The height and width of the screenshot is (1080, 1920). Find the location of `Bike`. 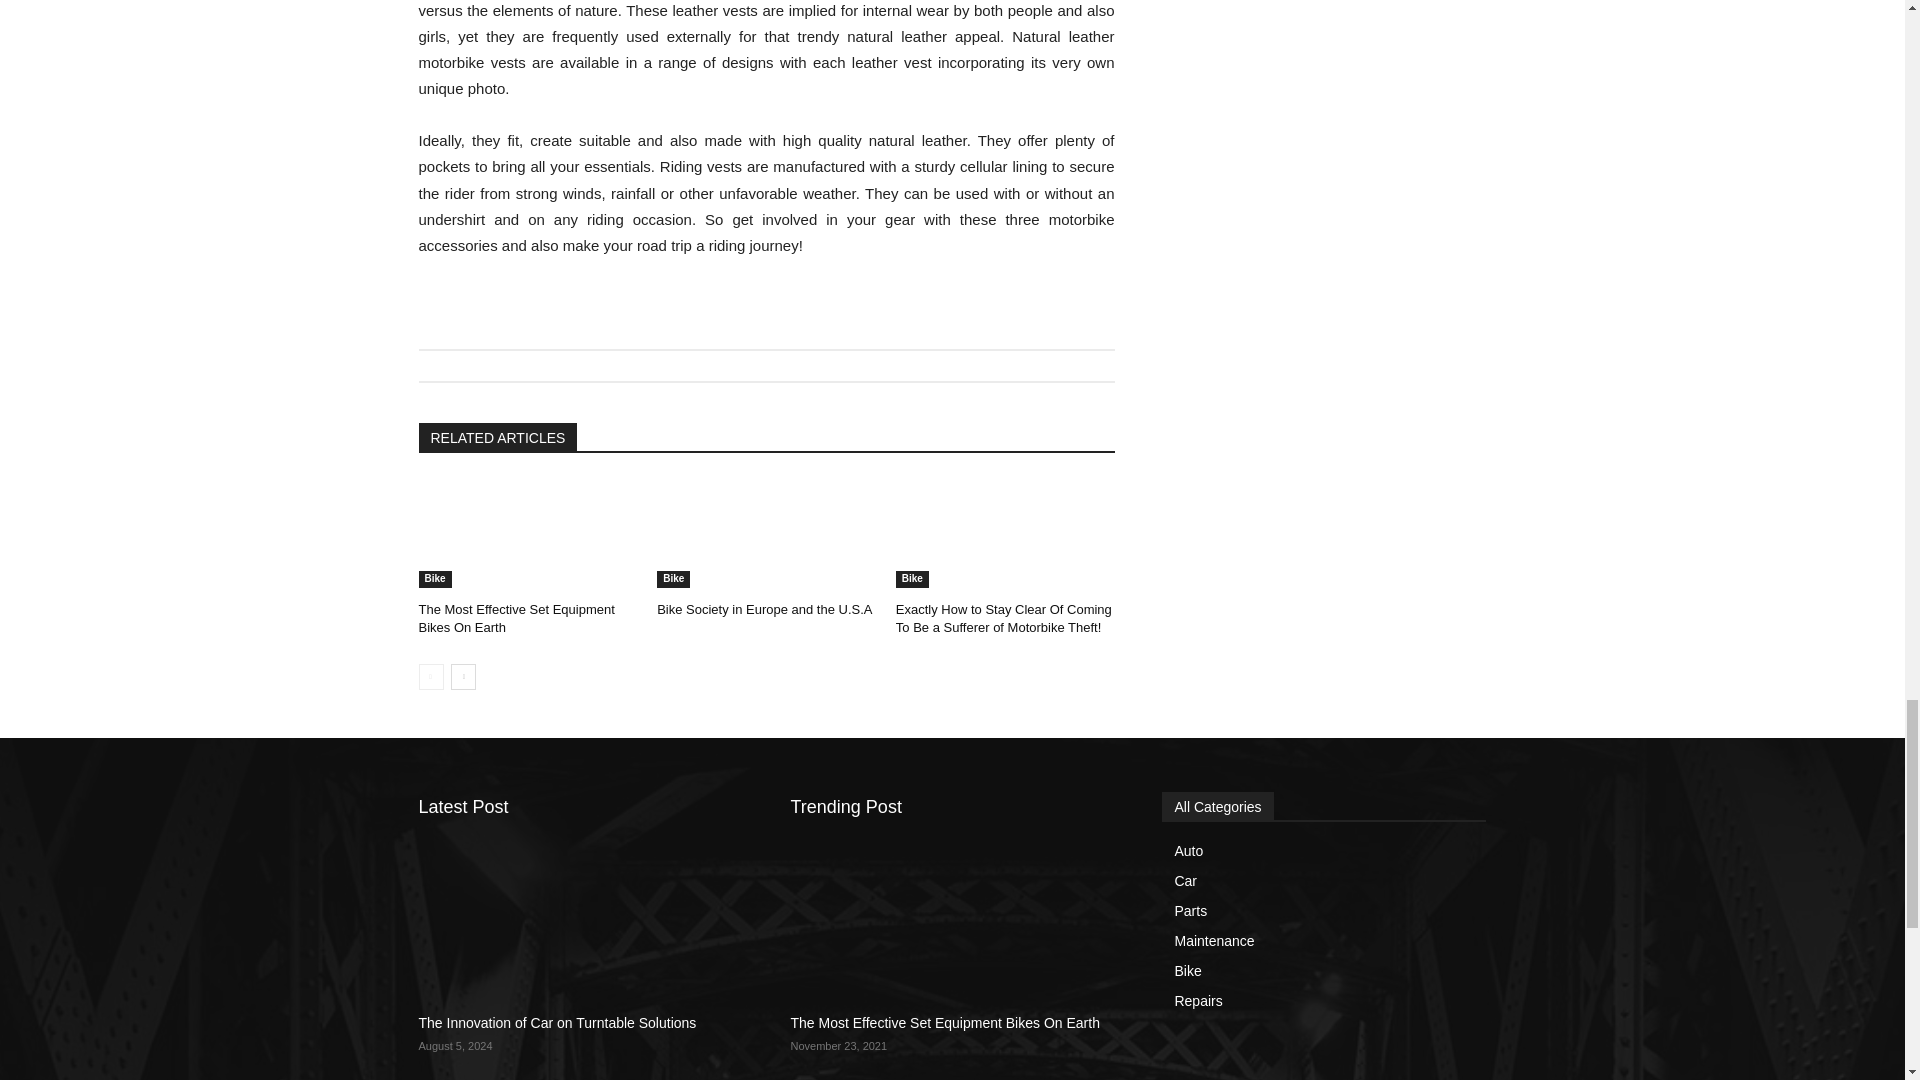

Bike is located at coordinates (672, 579).